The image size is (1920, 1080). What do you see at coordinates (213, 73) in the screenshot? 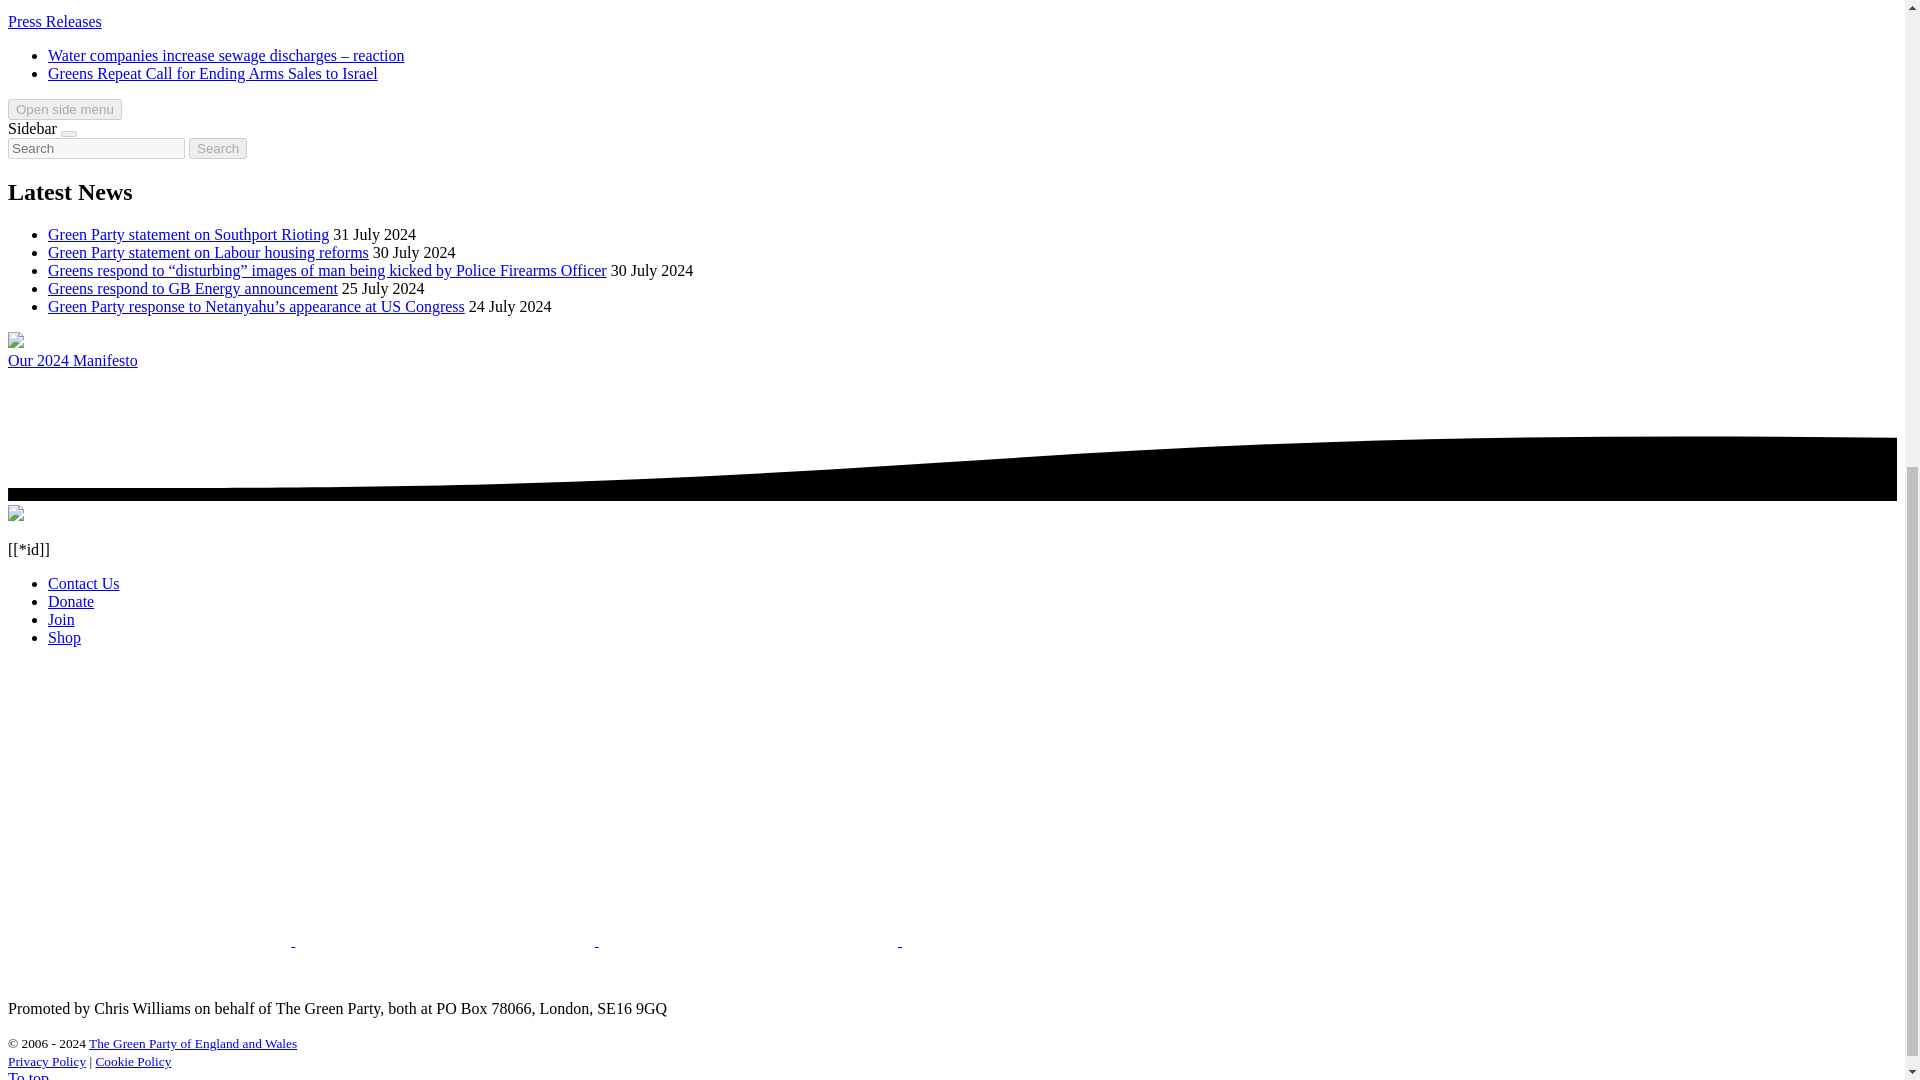
I see `Greens Repeat Call for Ending Arms Sales to Israel` at bounding box center [213, 73].